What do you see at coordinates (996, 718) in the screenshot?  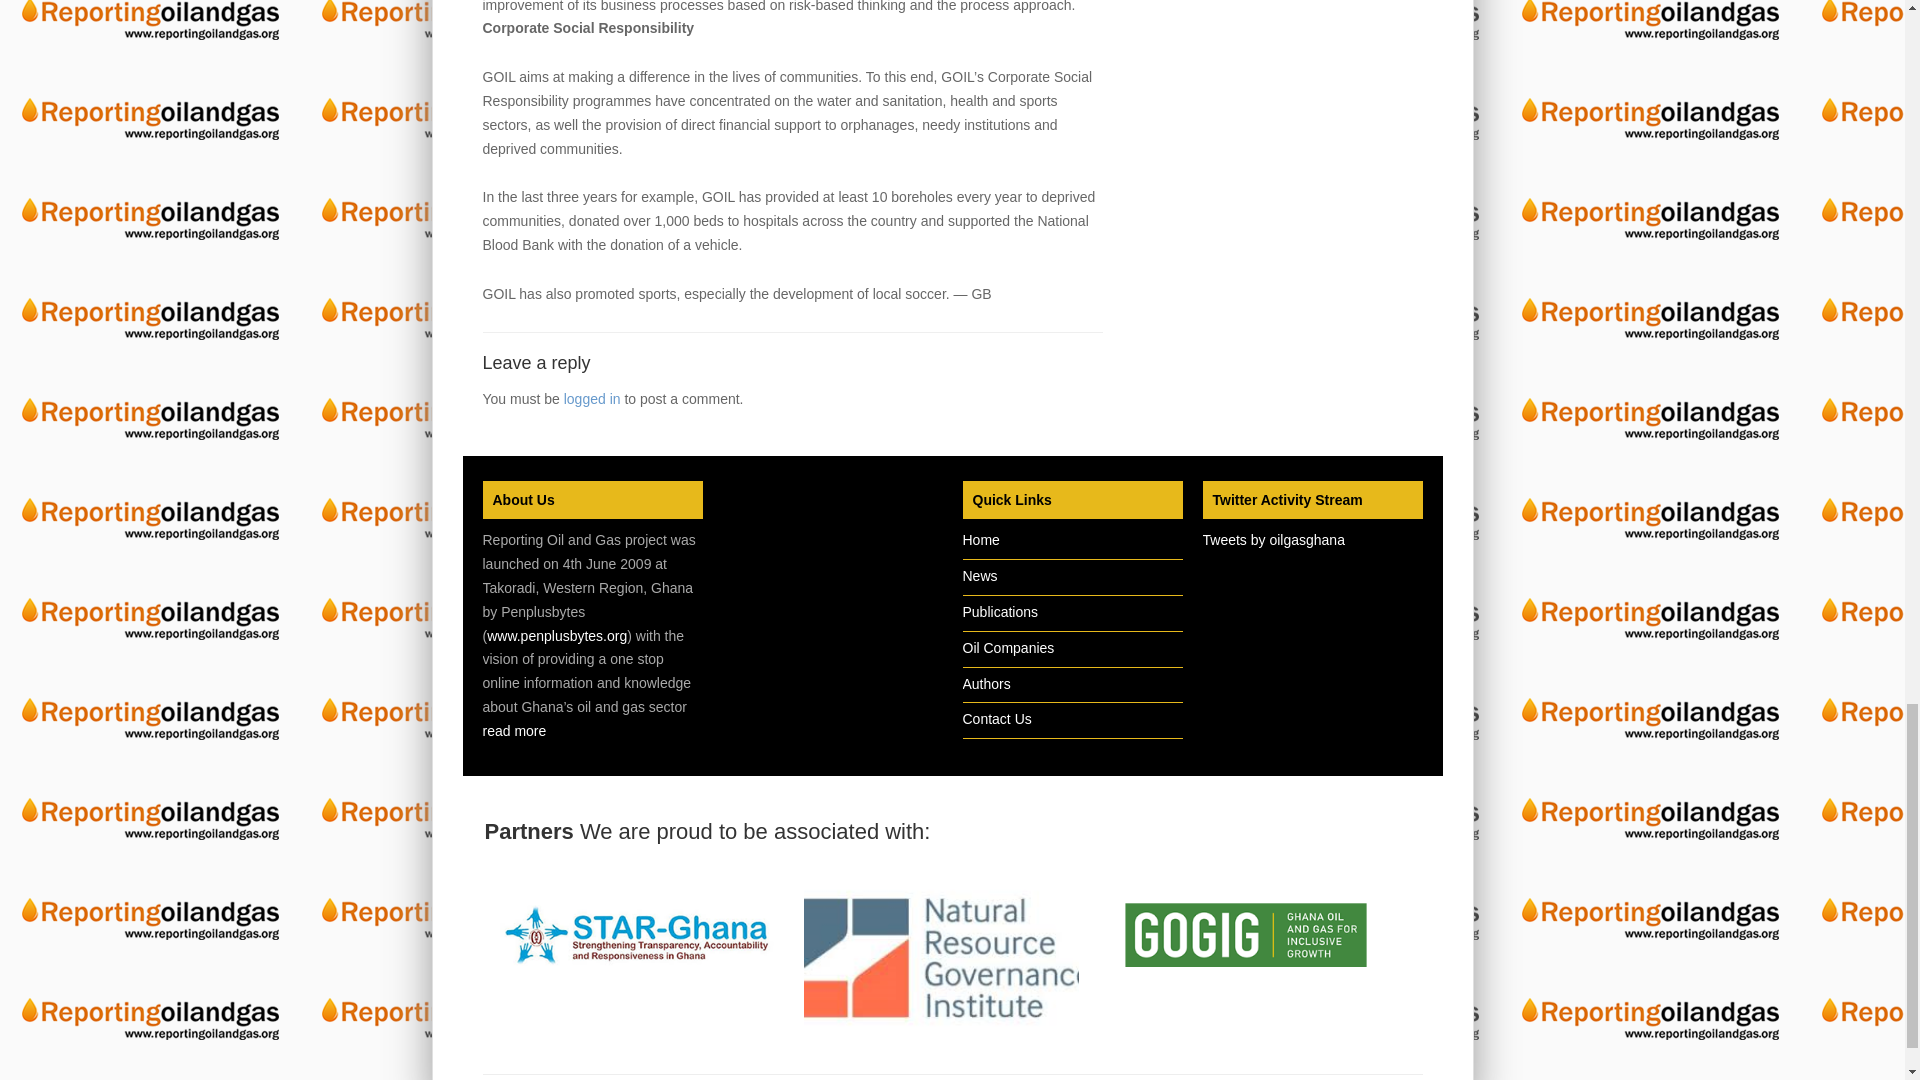 I see `Contact Us` at bounding box center [996, 718].